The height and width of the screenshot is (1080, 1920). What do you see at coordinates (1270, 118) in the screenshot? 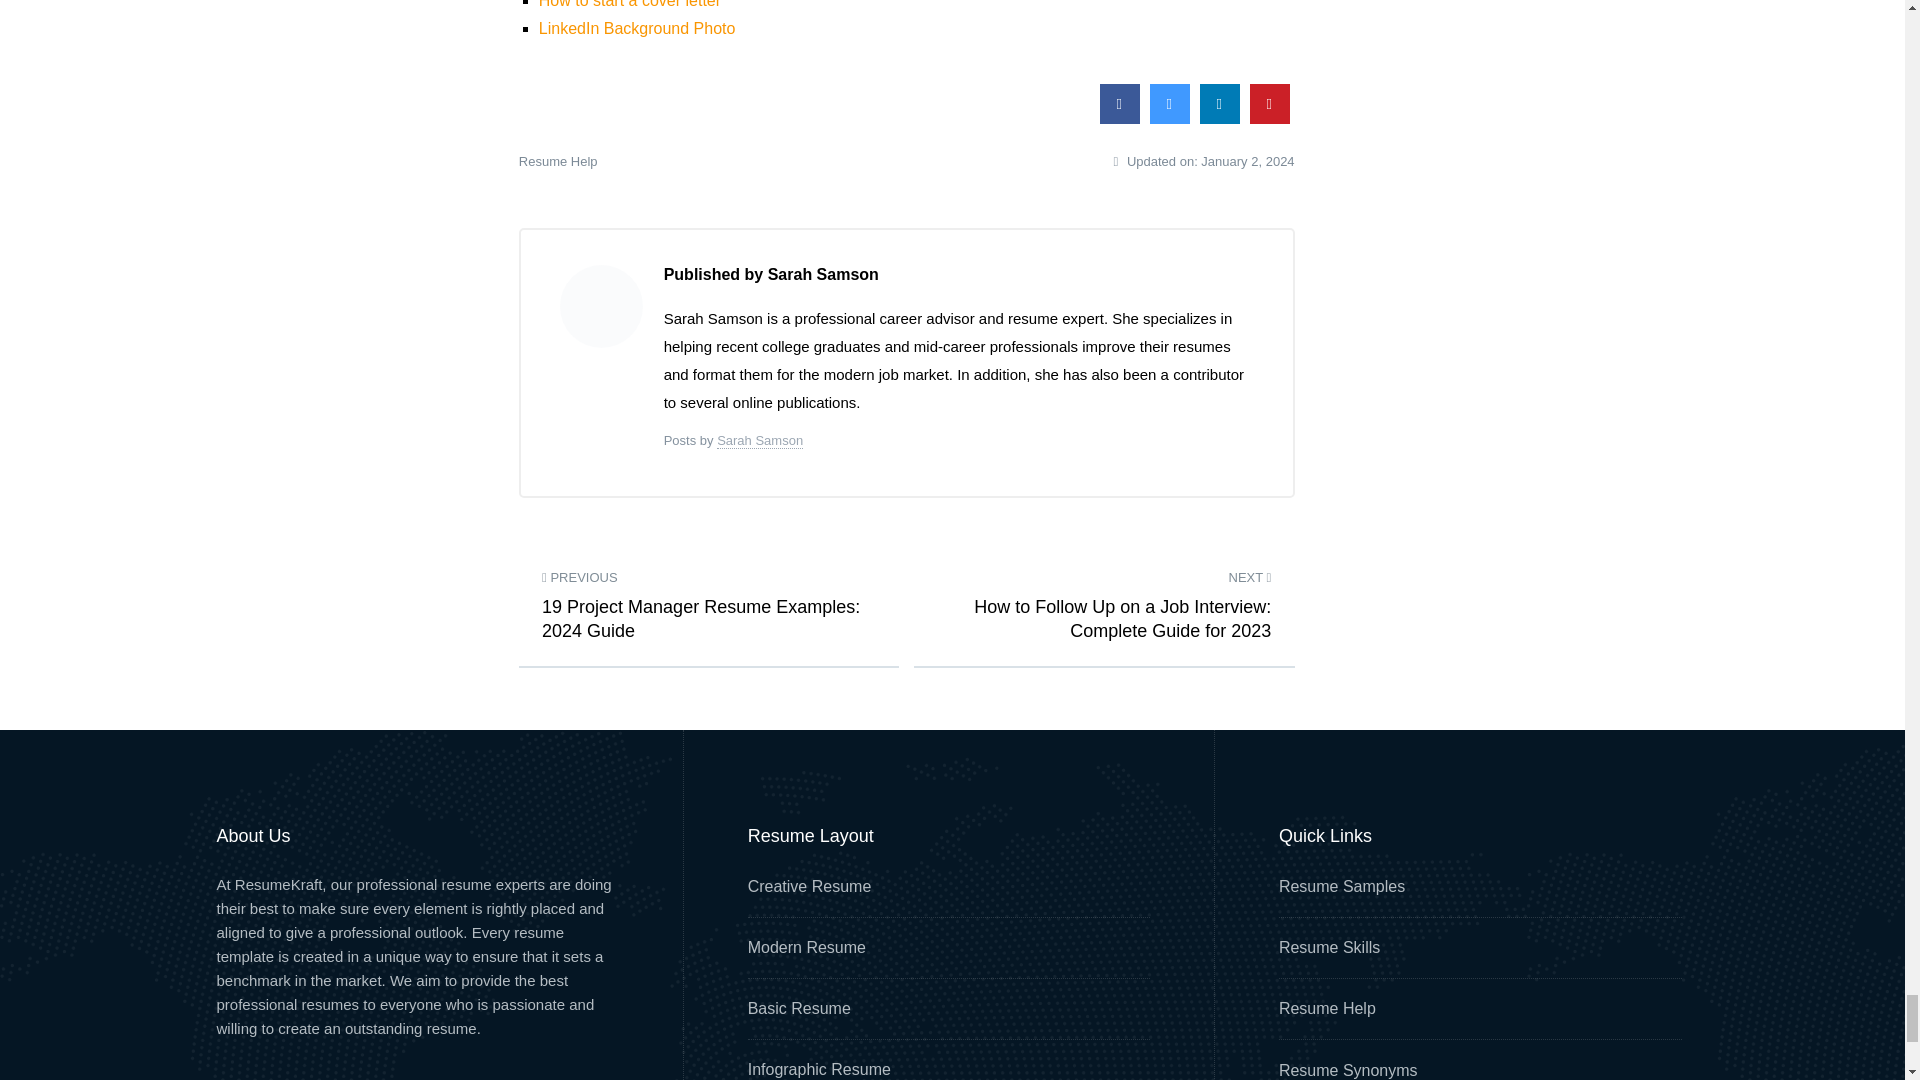
I see `Share on Pinterest` at bounding box center [1270, 118].